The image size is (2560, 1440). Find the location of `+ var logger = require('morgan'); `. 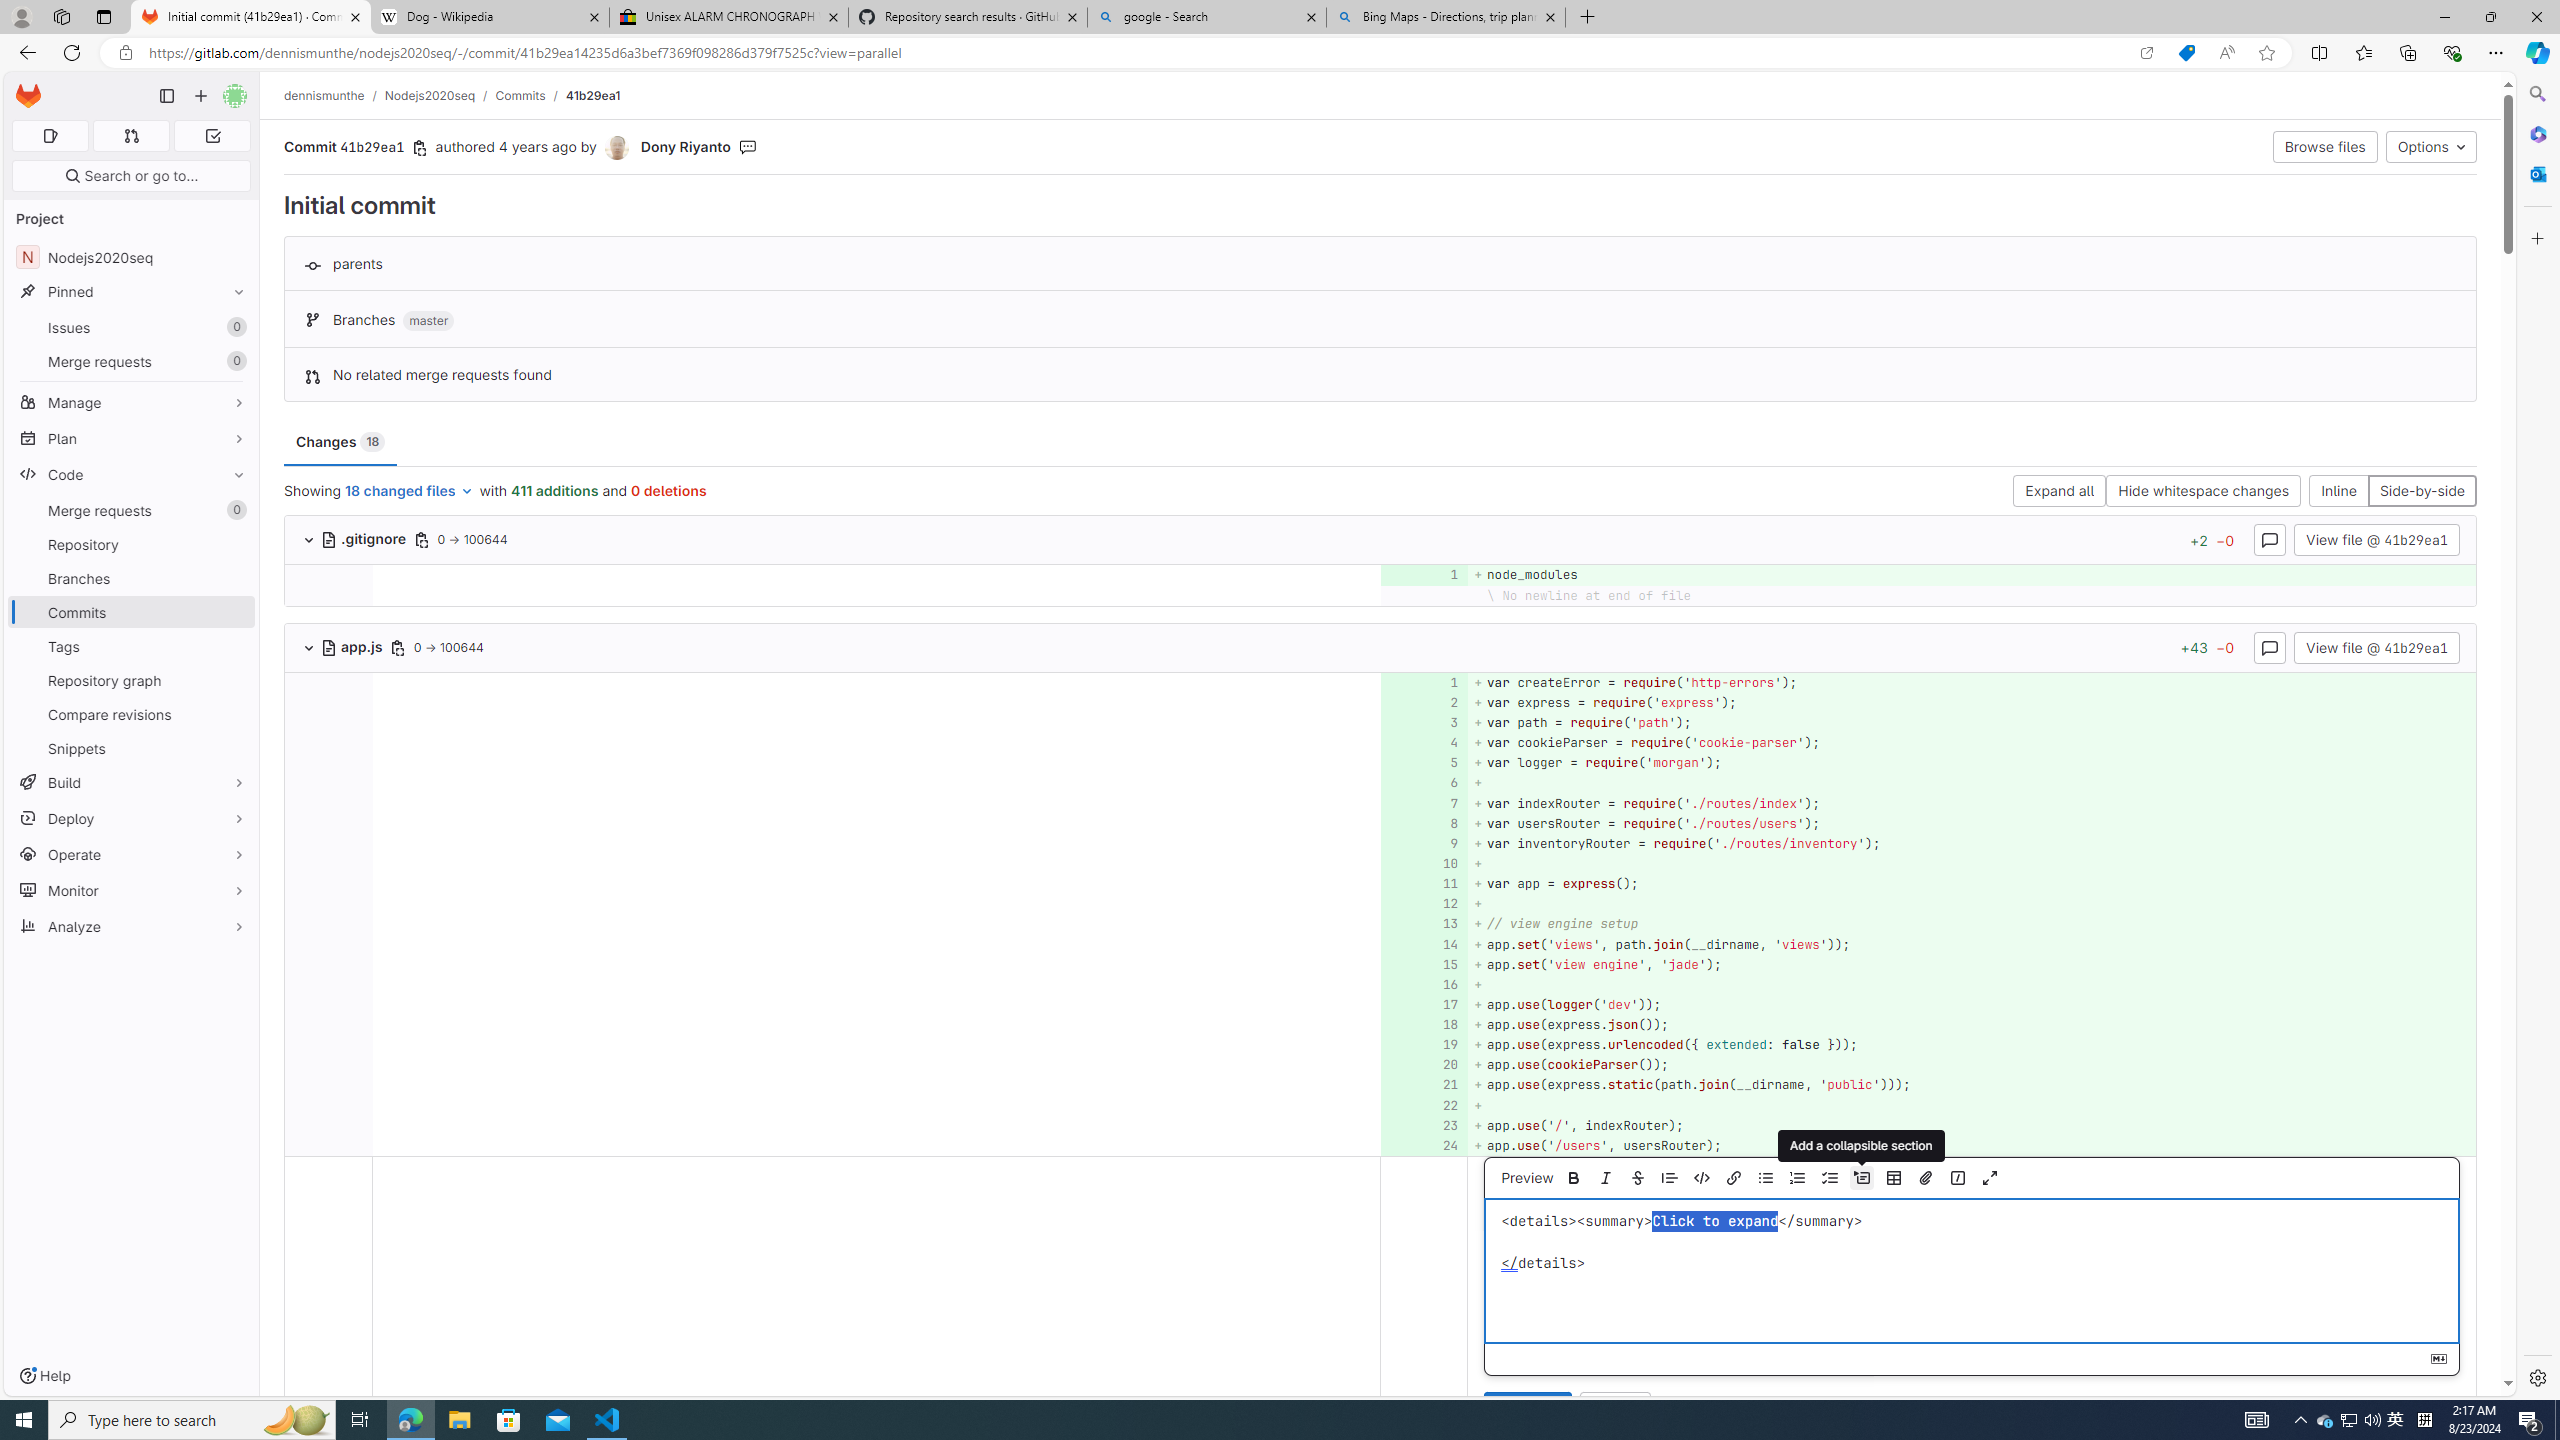

+ var logger = require('morgan');  is located at coordinates (1970, 764).